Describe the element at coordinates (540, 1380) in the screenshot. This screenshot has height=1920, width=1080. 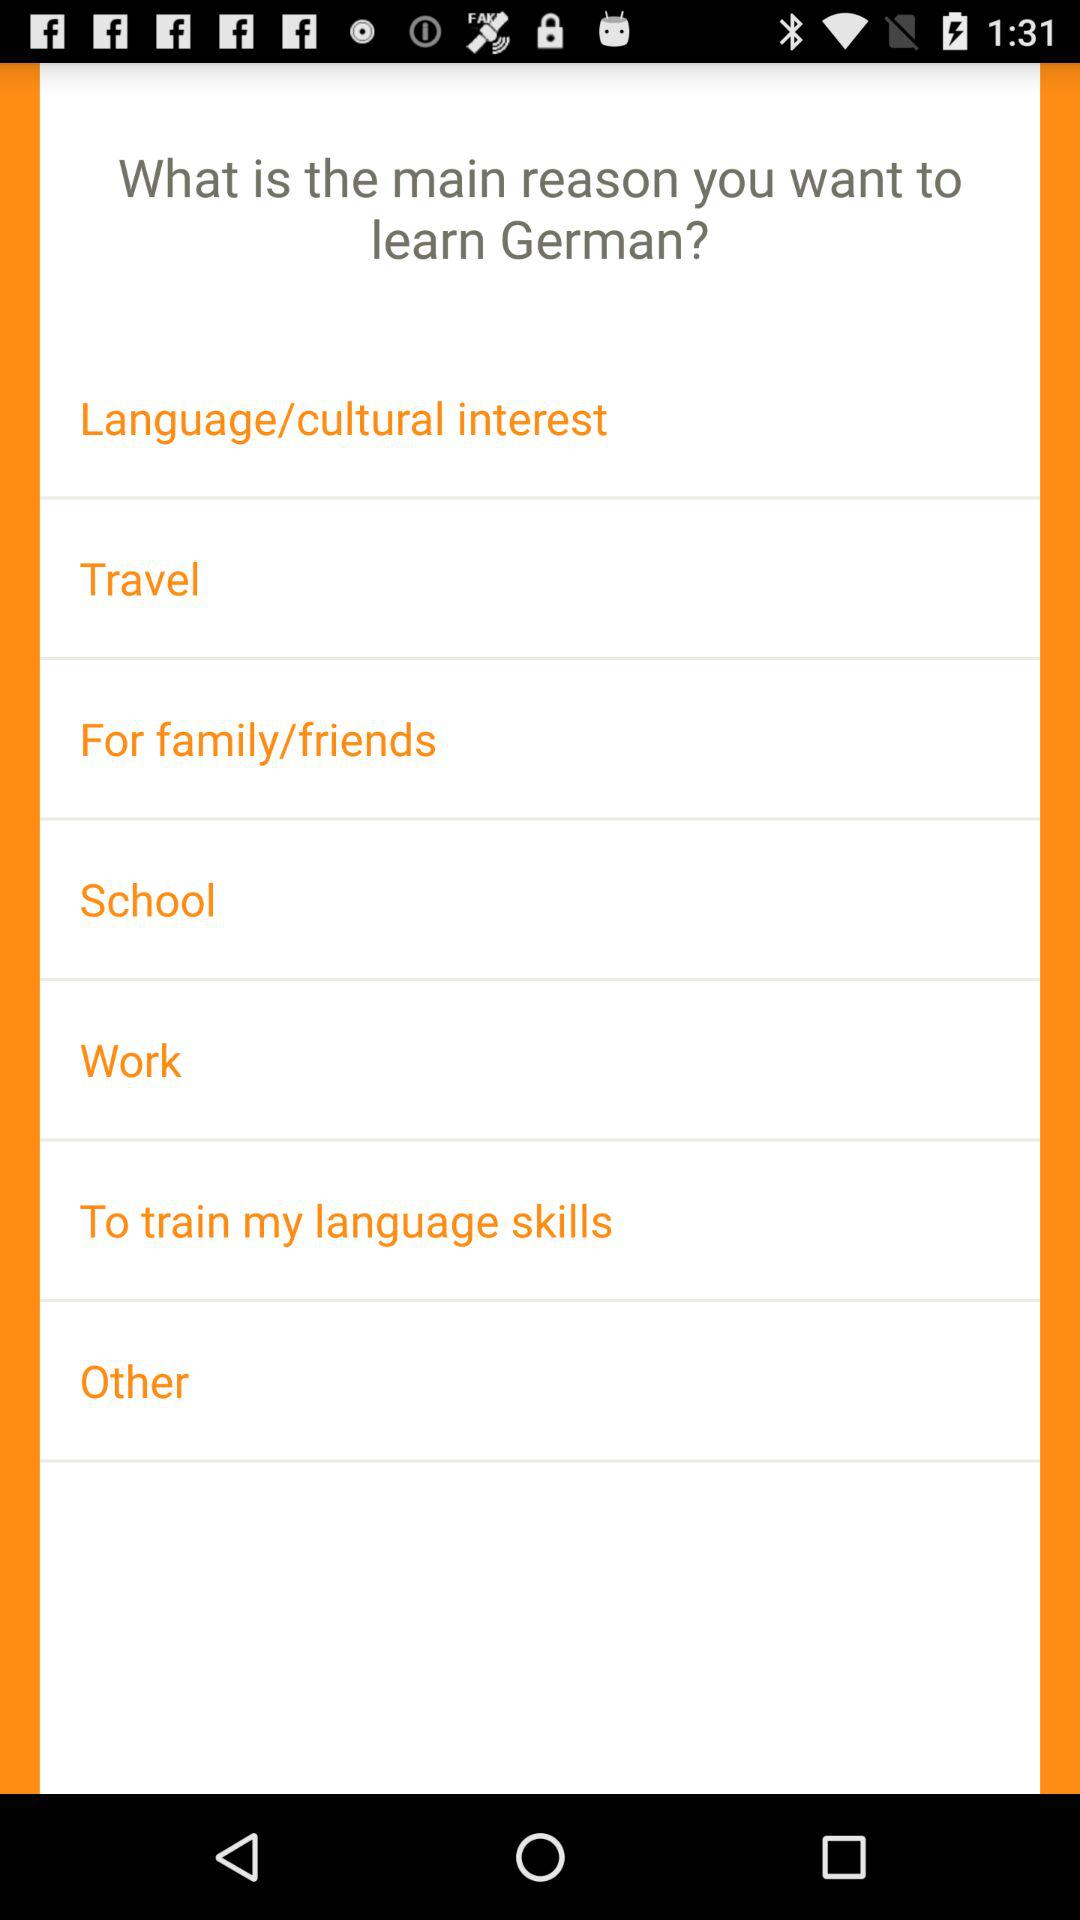
I see `turn off the app at the bottom` at that location.